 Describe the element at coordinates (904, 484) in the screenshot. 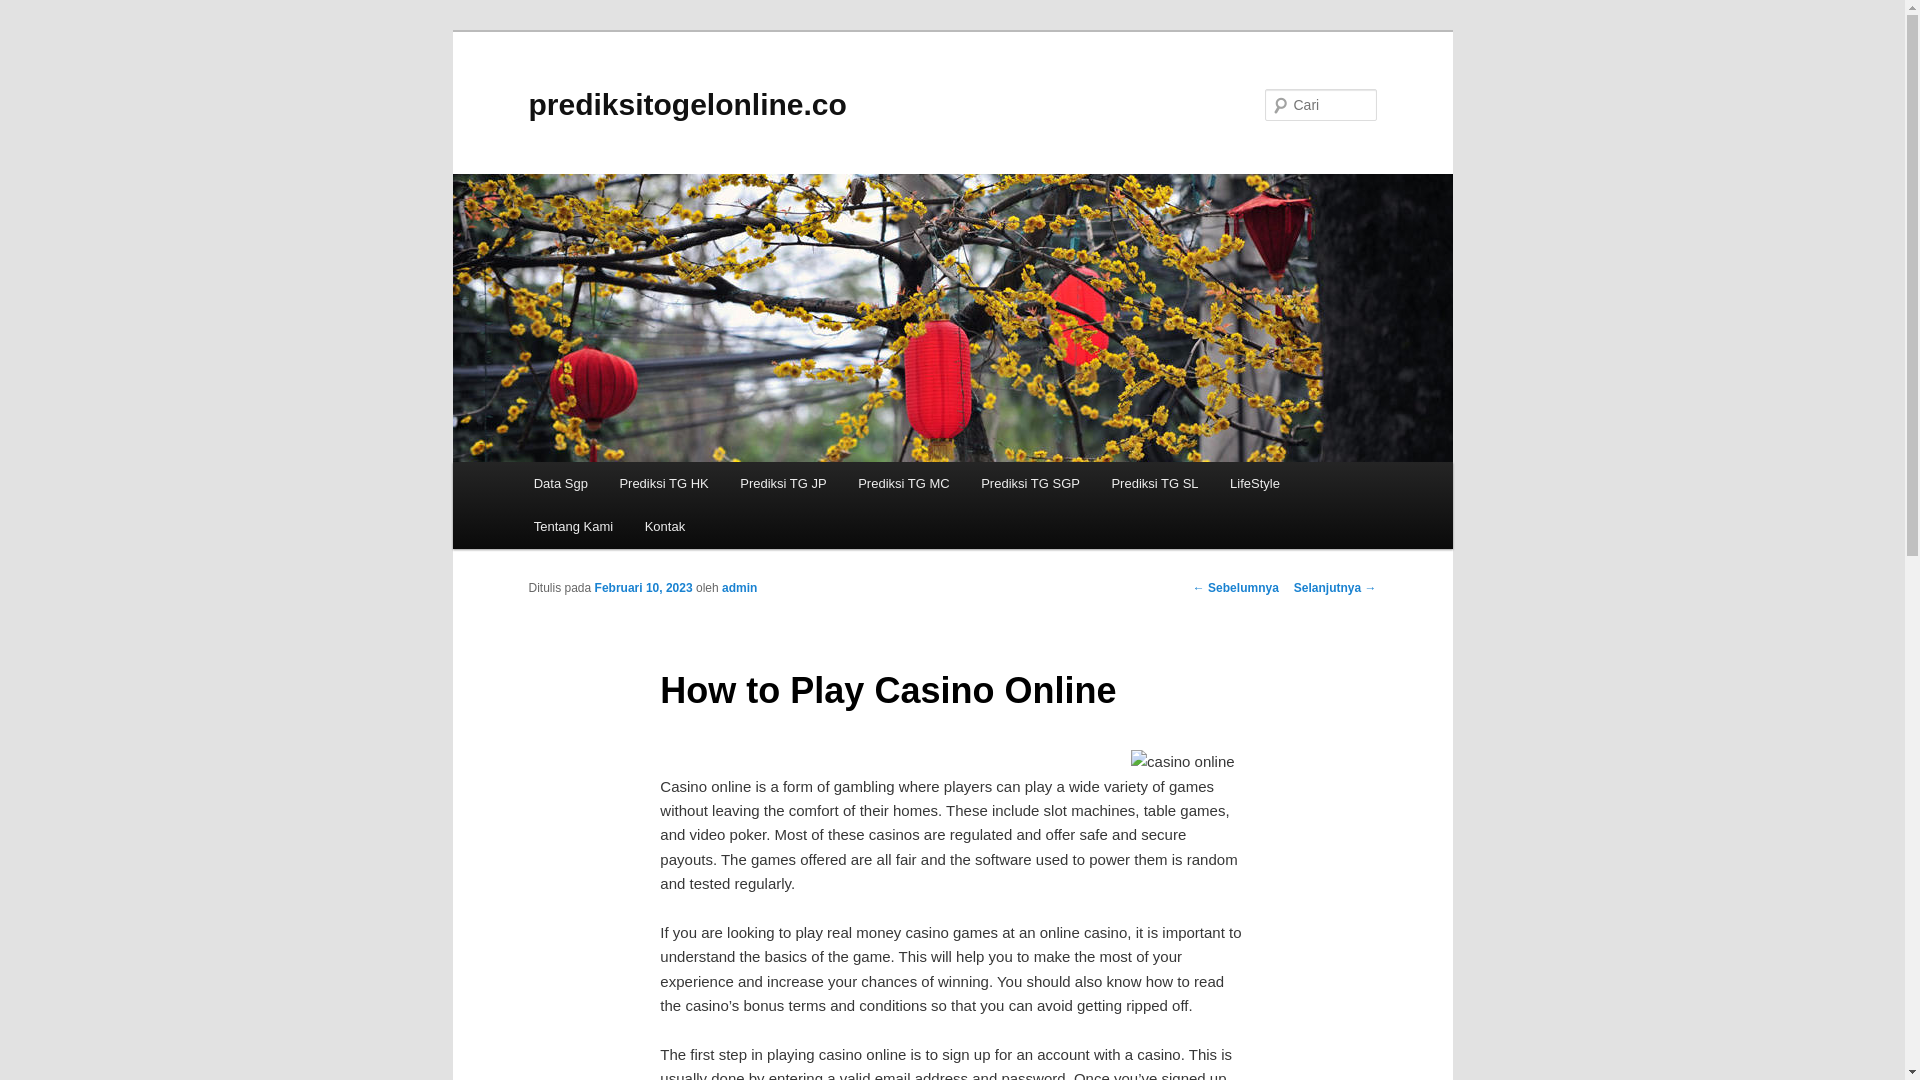

I see `Prediksi TG MC` at that location.